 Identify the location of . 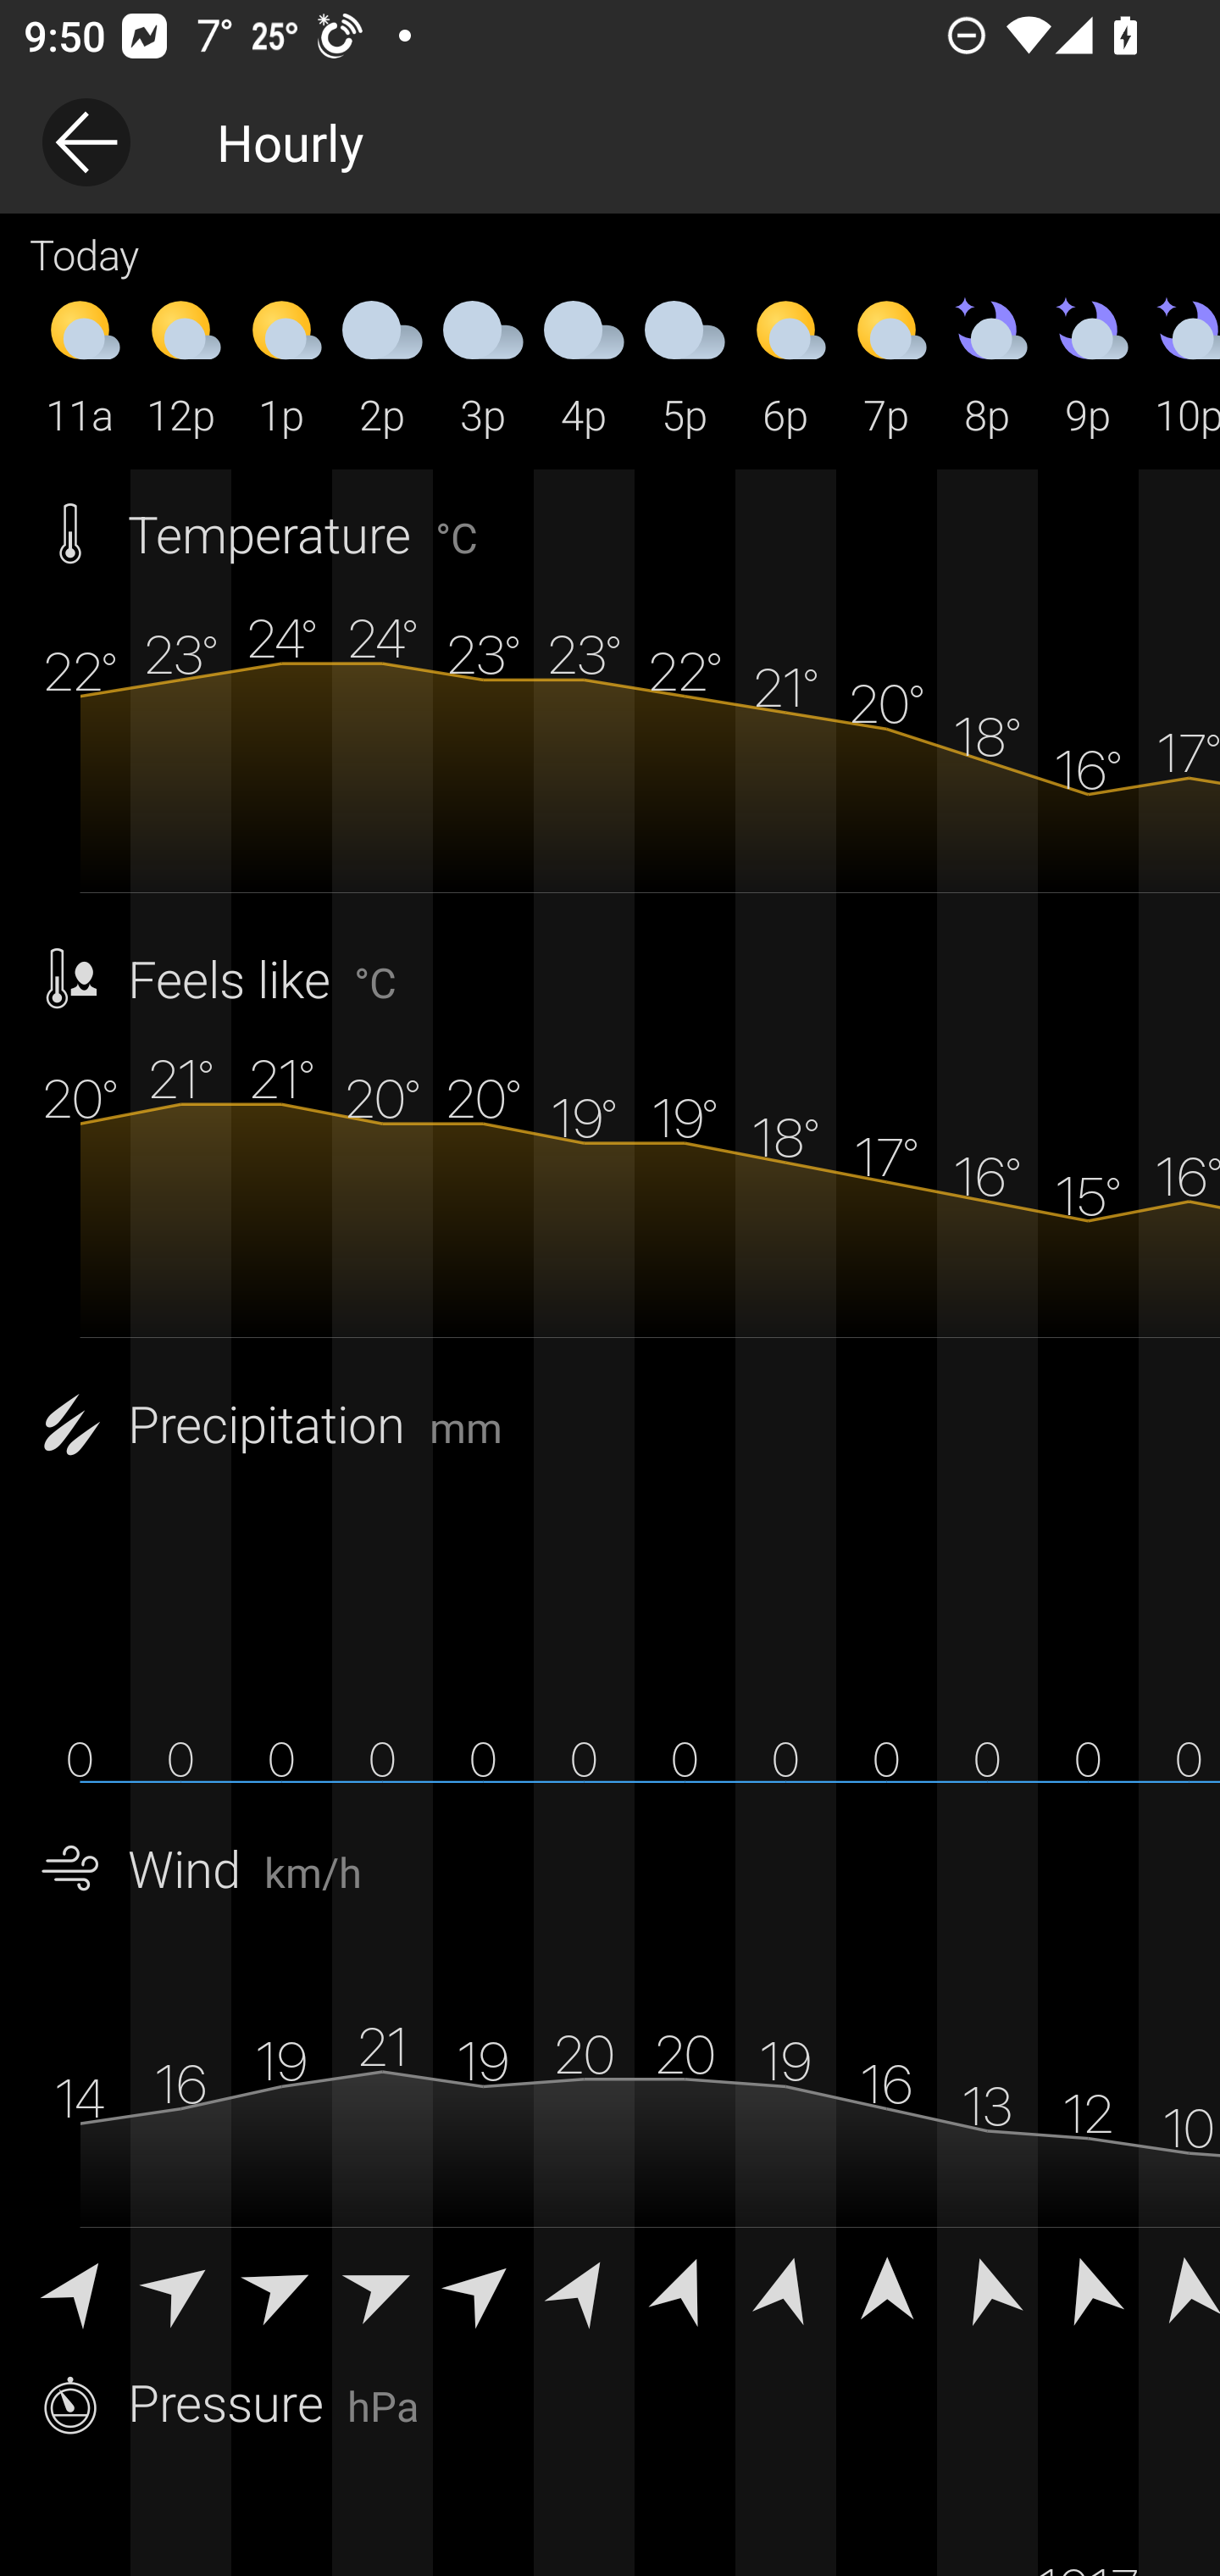
(80, 2286).